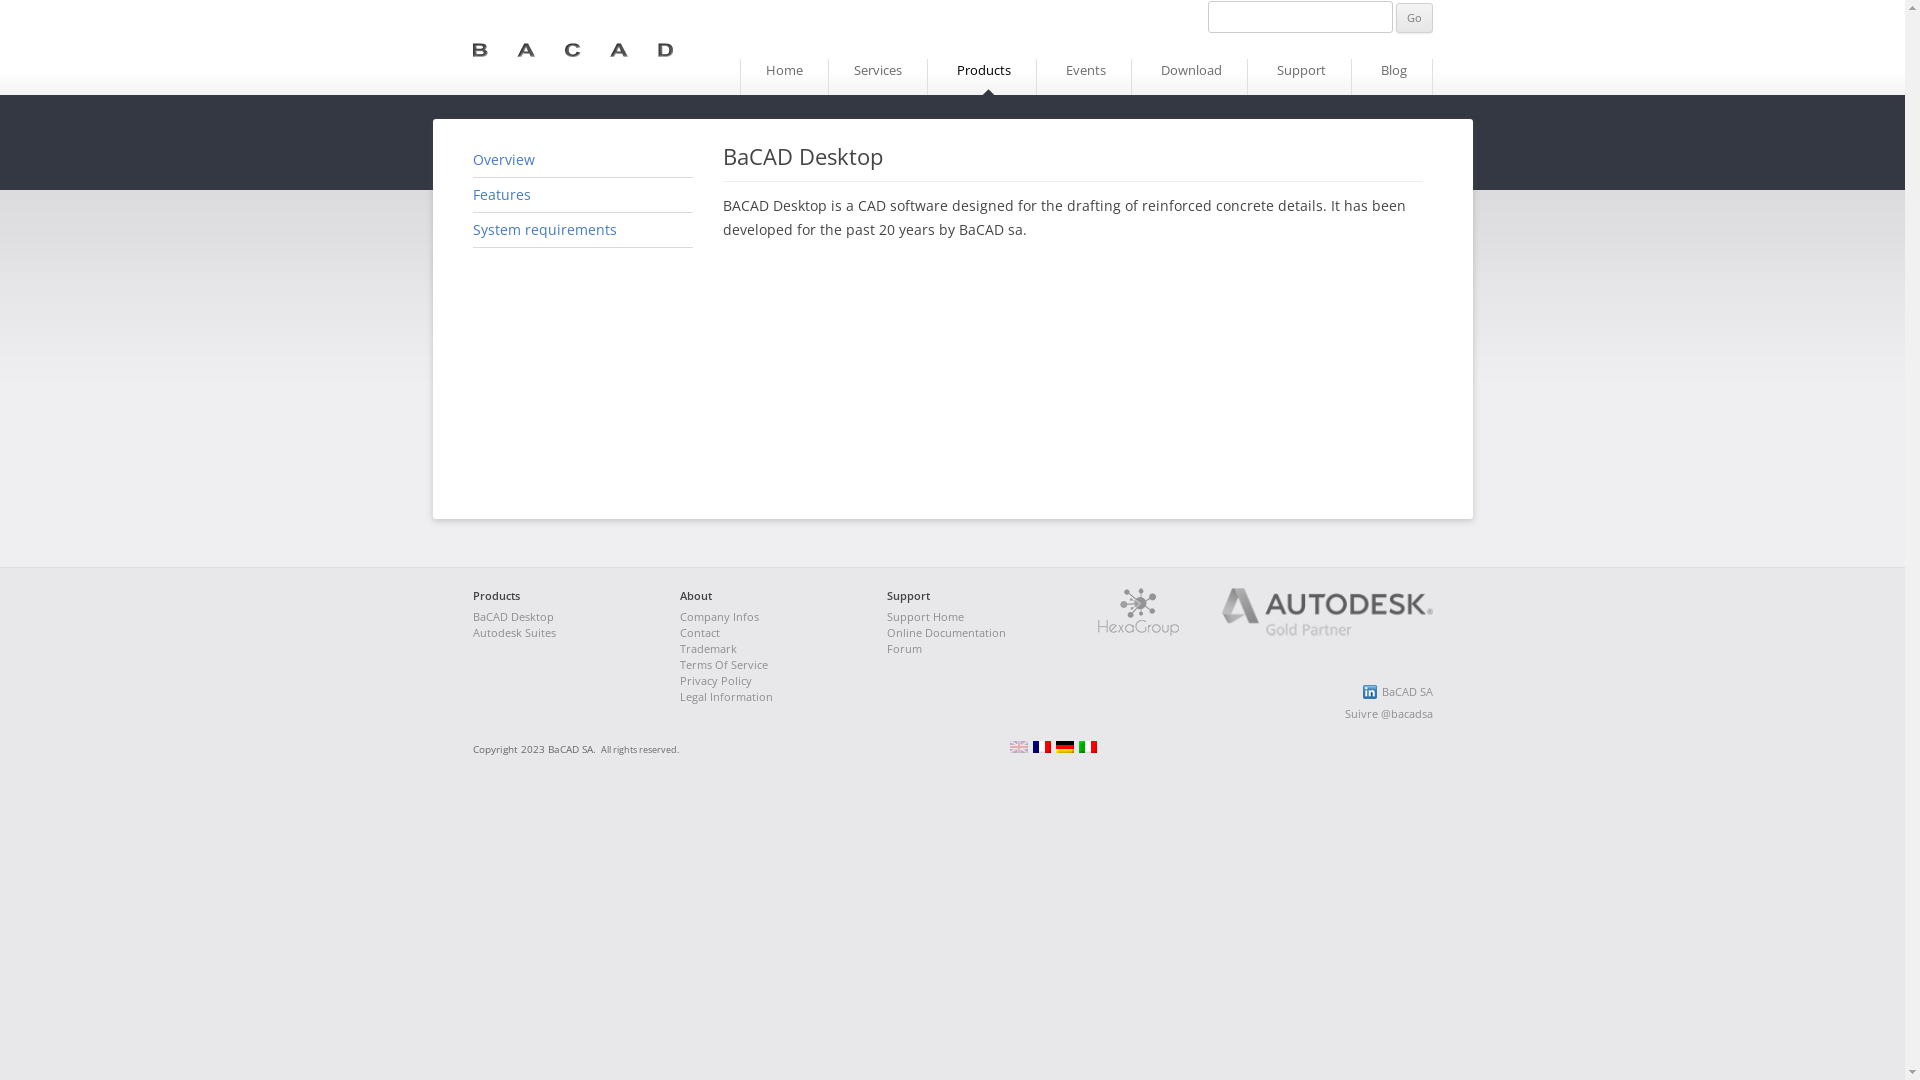 The width and height of the screenshot is (1920, 1080). Describe the element at coordinates (724, 664) in the screenshot. I see `Terms Of Service` at that location.